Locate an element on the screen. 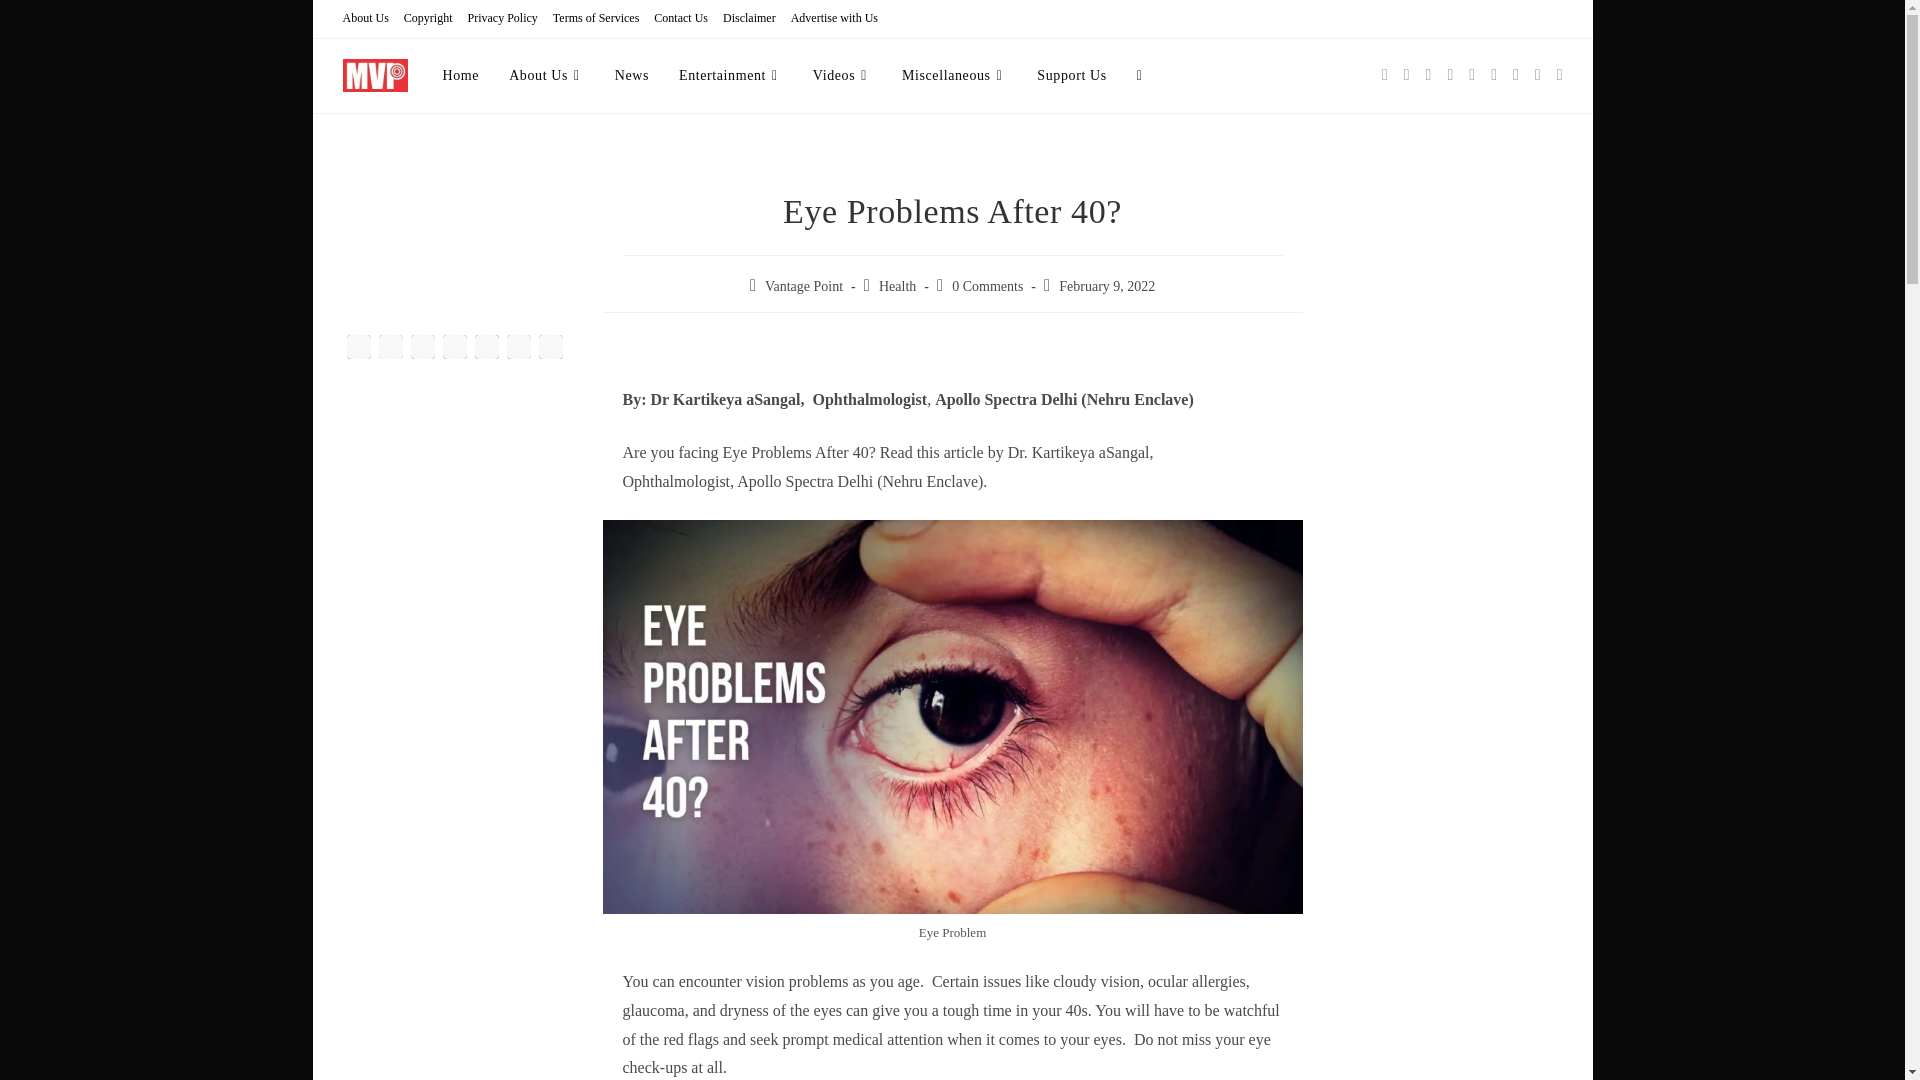 This screenshot has width=1920, height=1080. Terms of Services is located at coordinates (596, 18).